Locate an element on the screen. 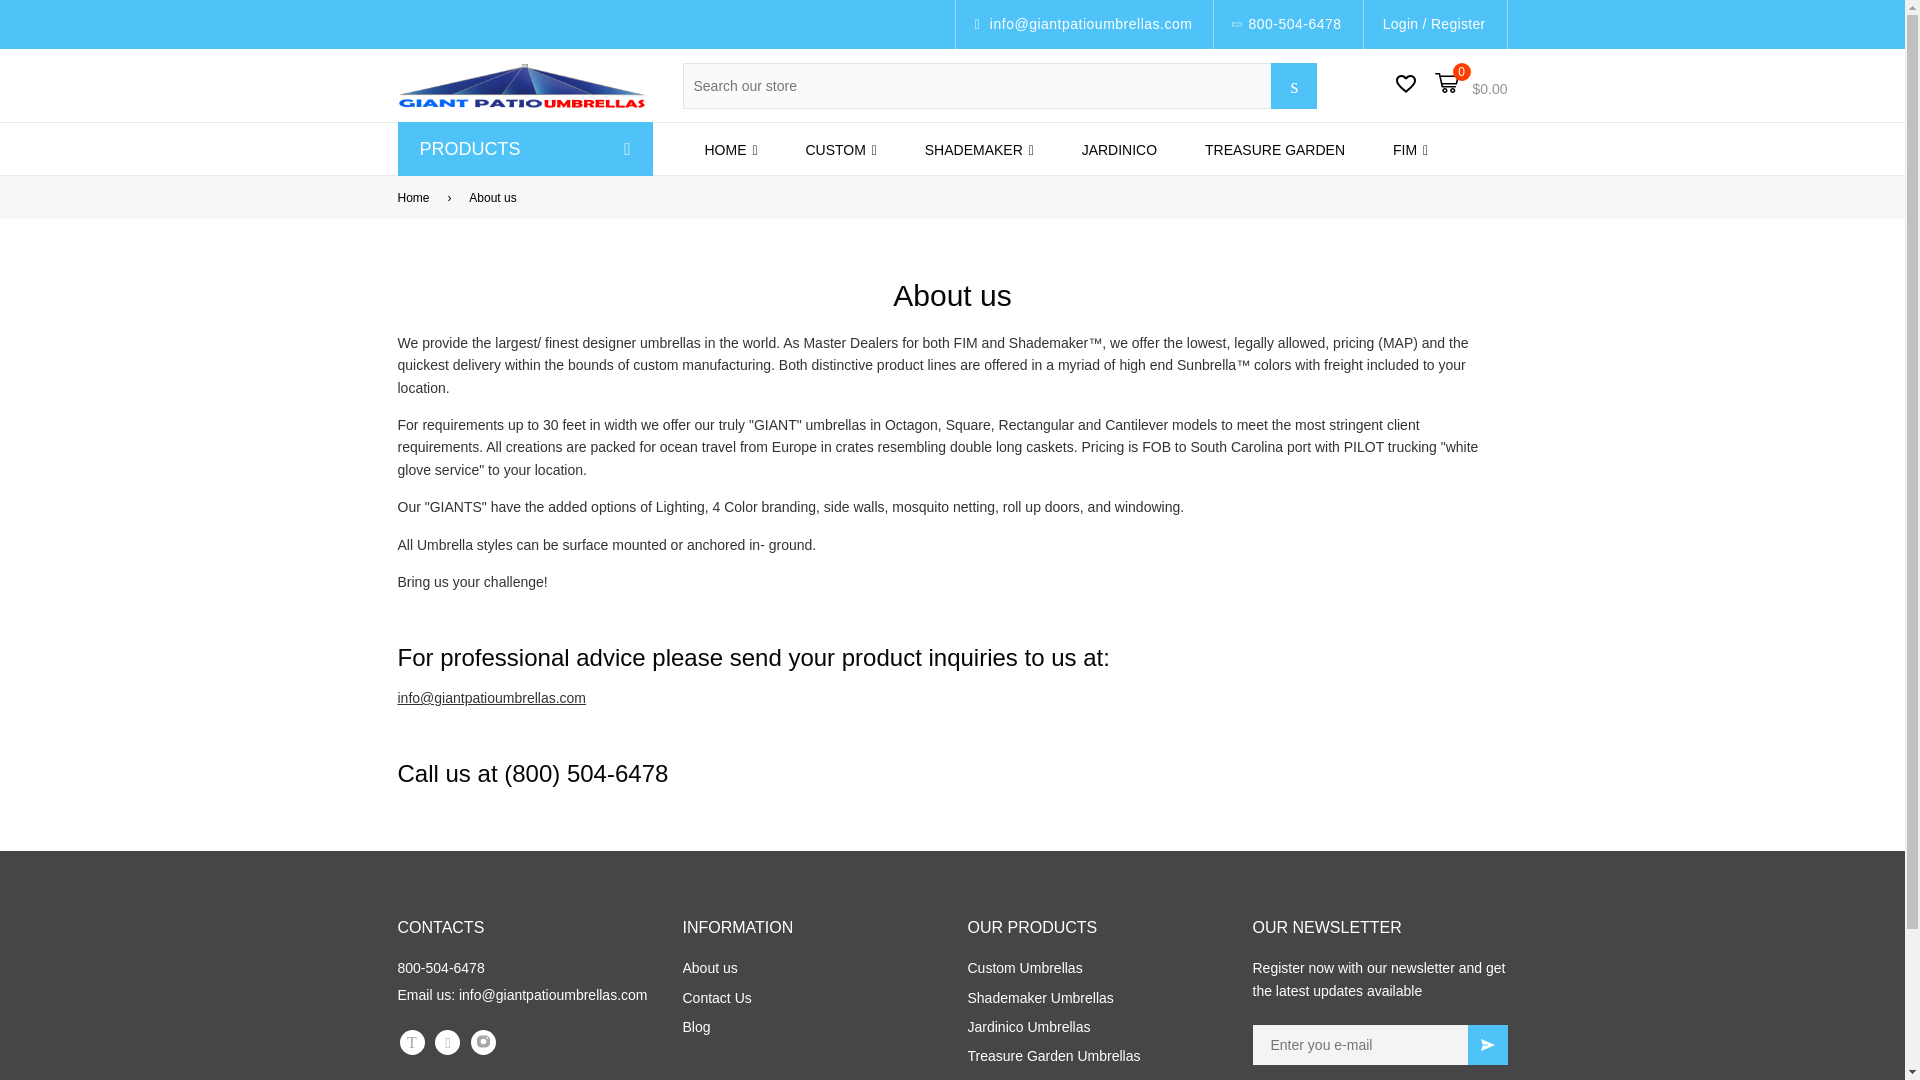 Image resolution: width=1920 pixels, height=1080 pixels. Back to the home page is located at coordinates (417, 198).